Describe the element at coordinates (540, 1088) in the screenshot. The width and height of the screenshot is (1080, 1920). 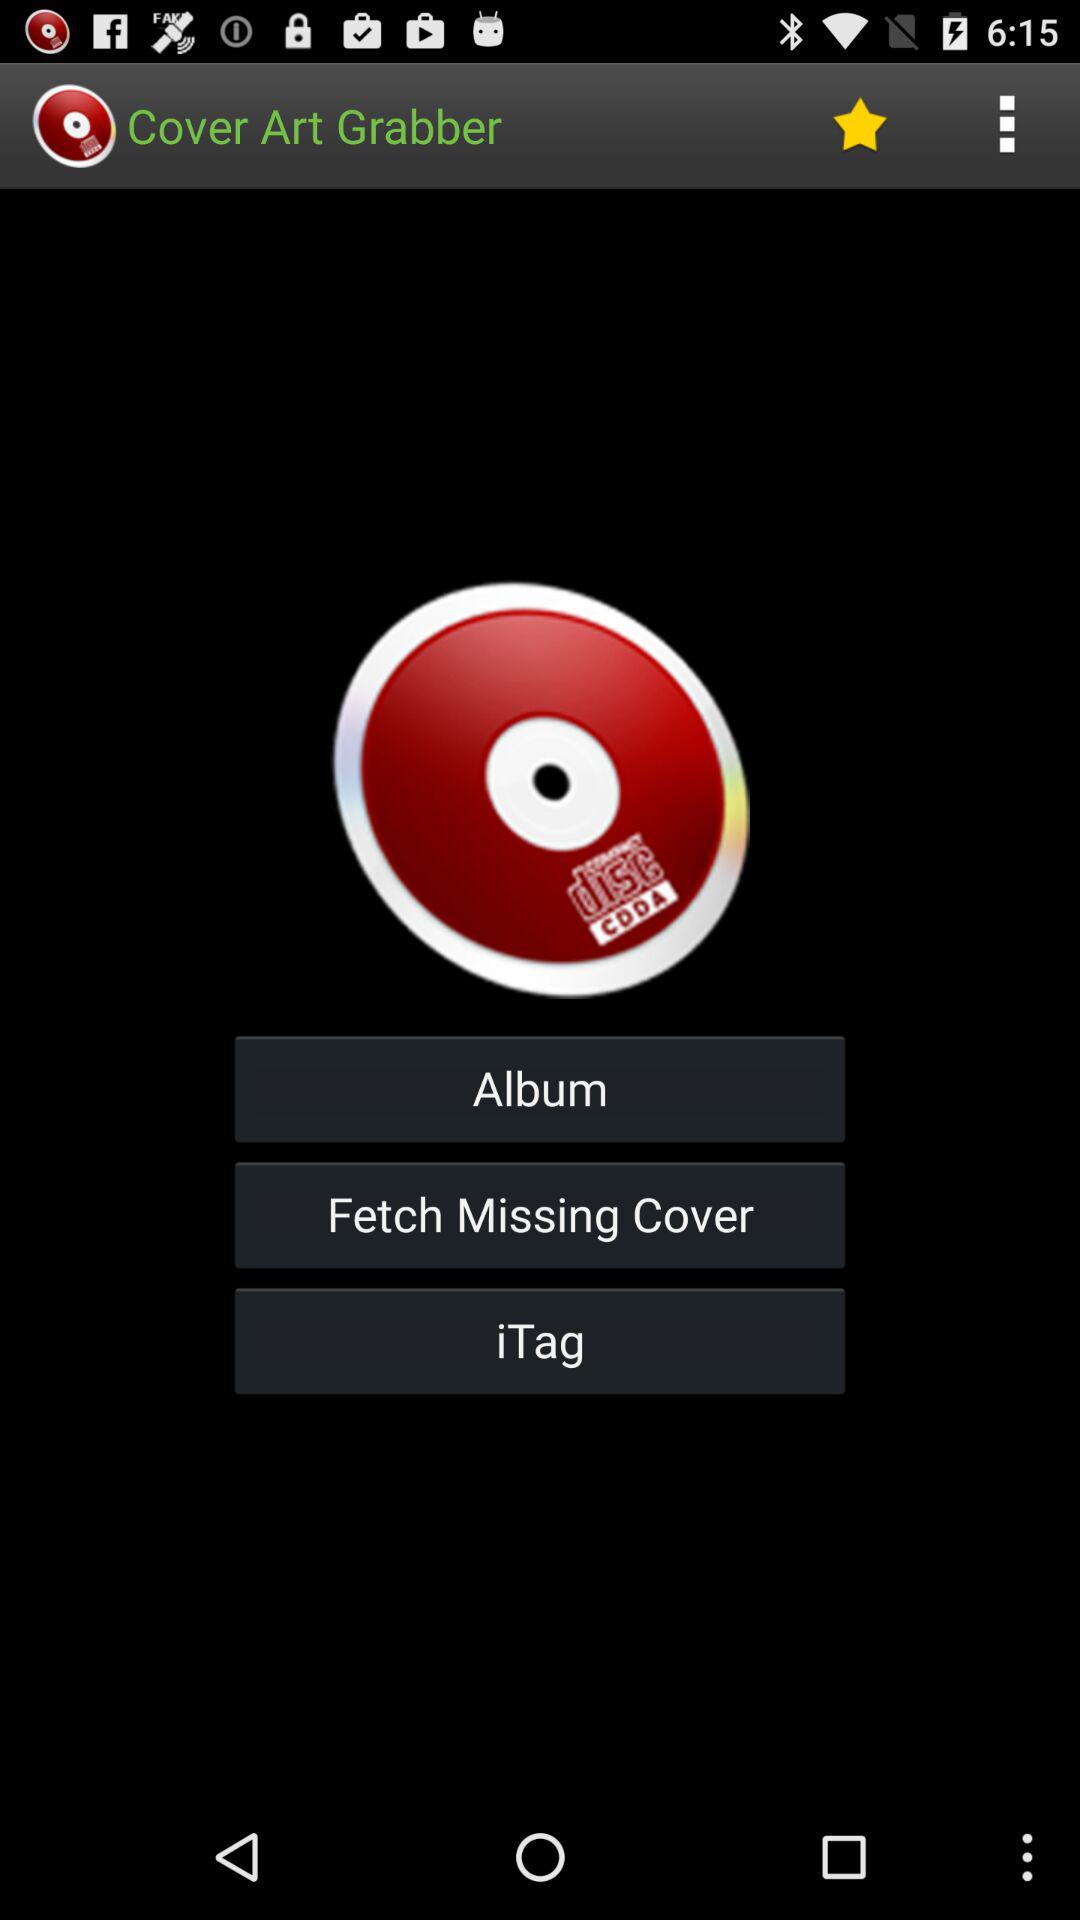
I see `turn on button above fetch missing cover` at that location.